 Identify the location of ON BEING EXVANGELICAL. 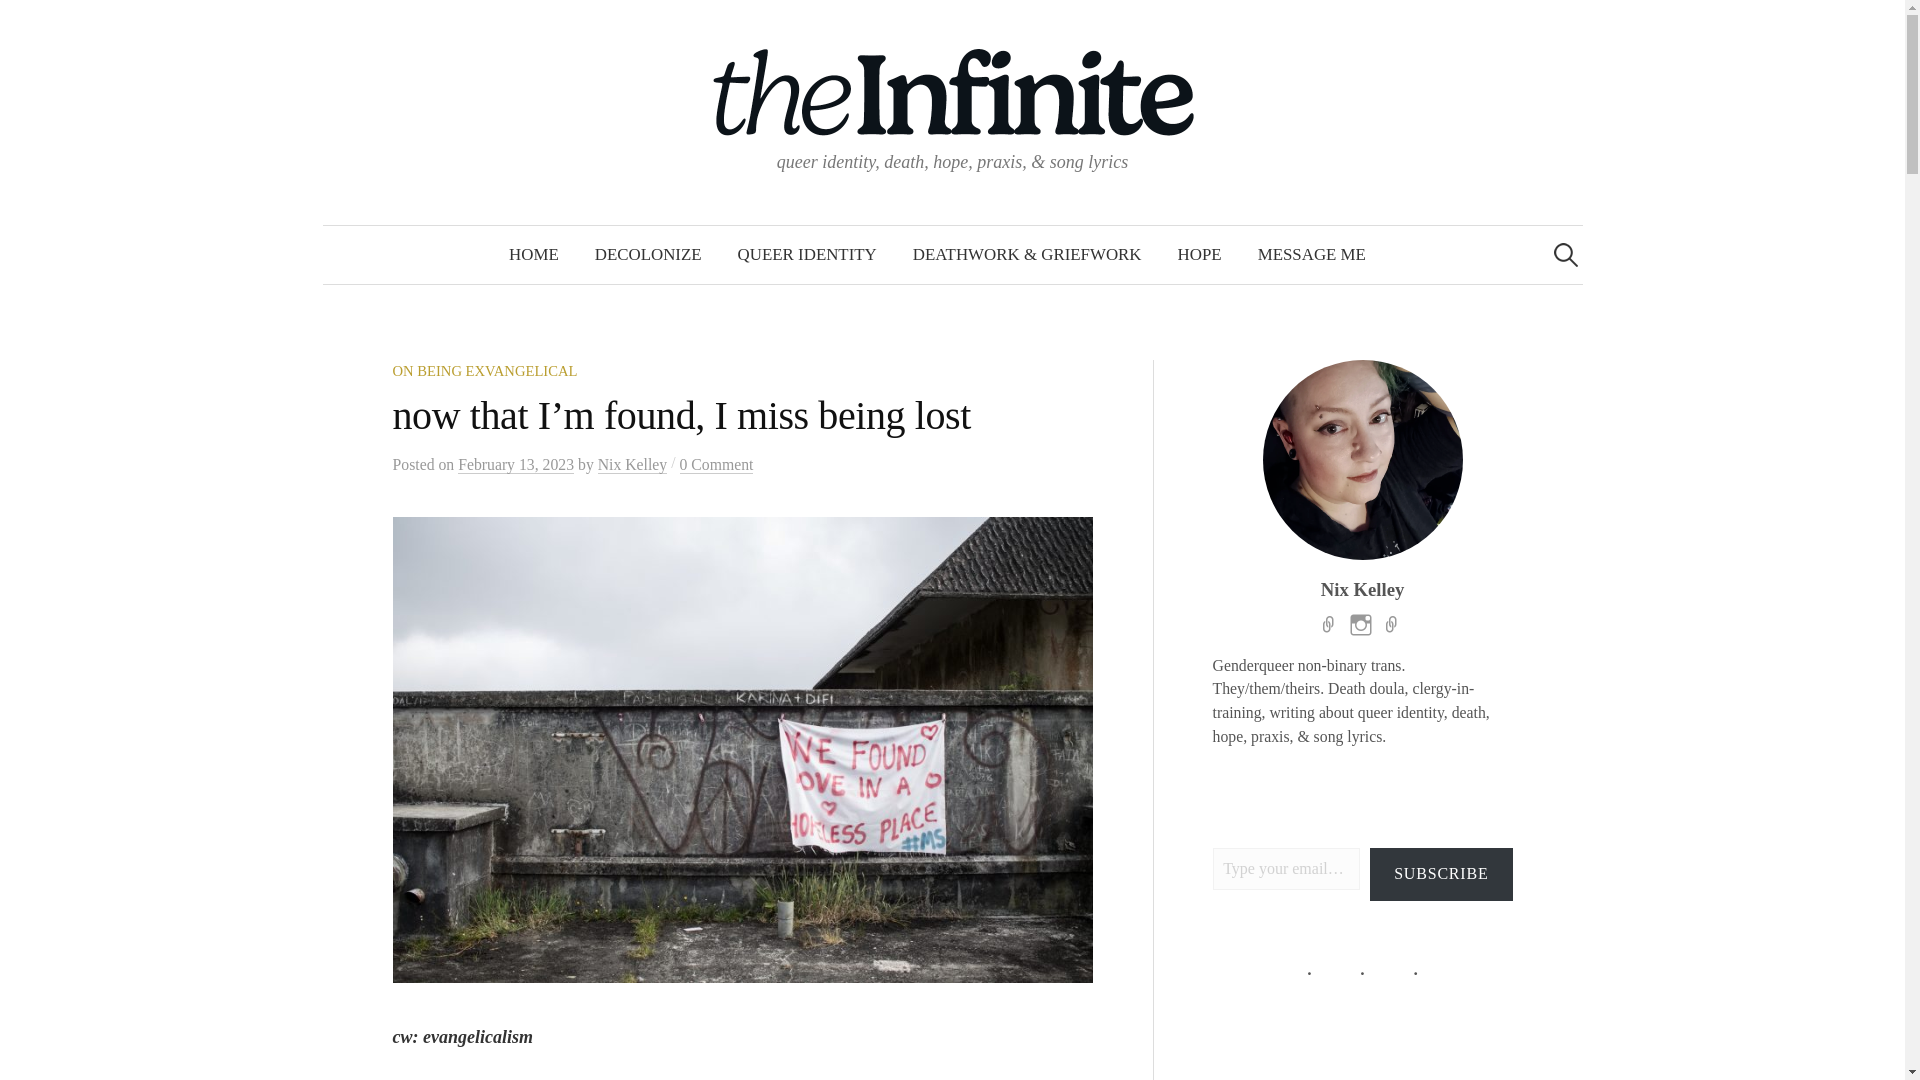
(484, 370).